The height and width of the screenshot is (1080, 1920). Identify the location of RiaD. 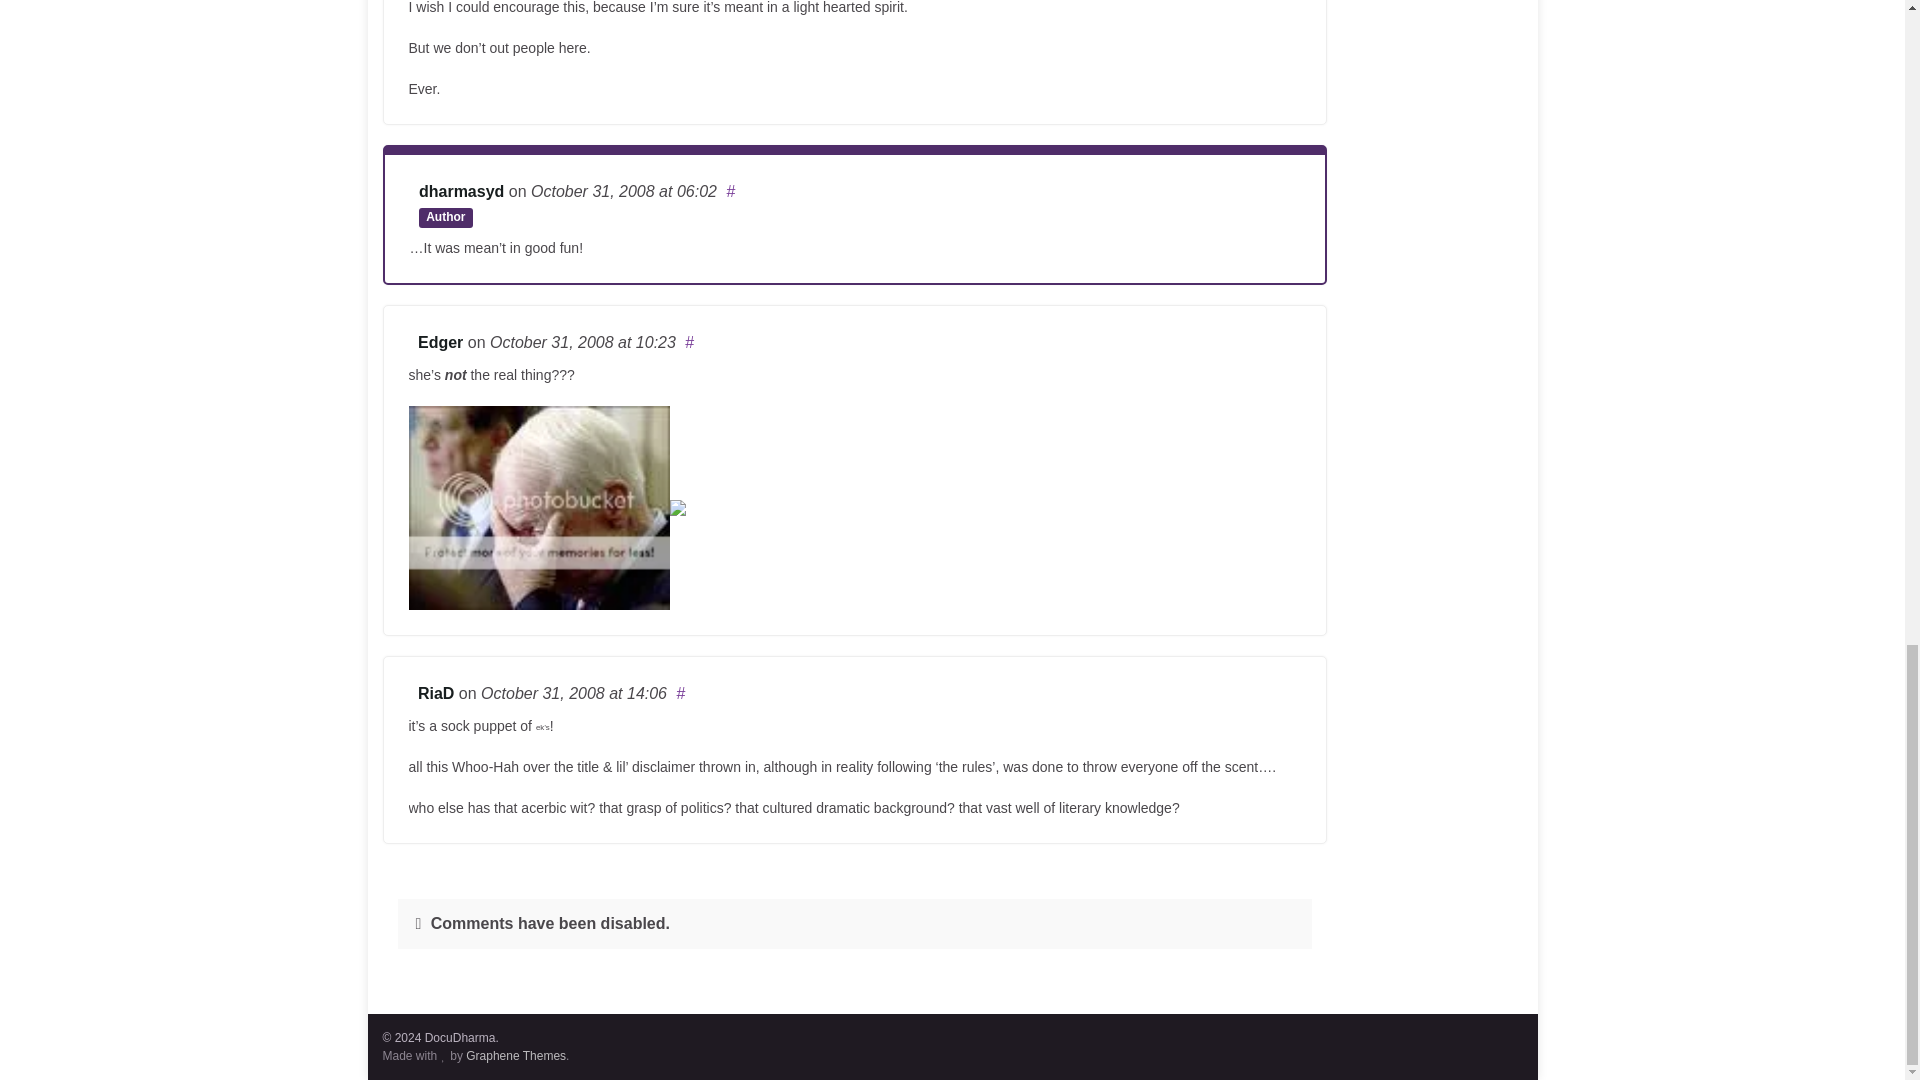
(436, 693).